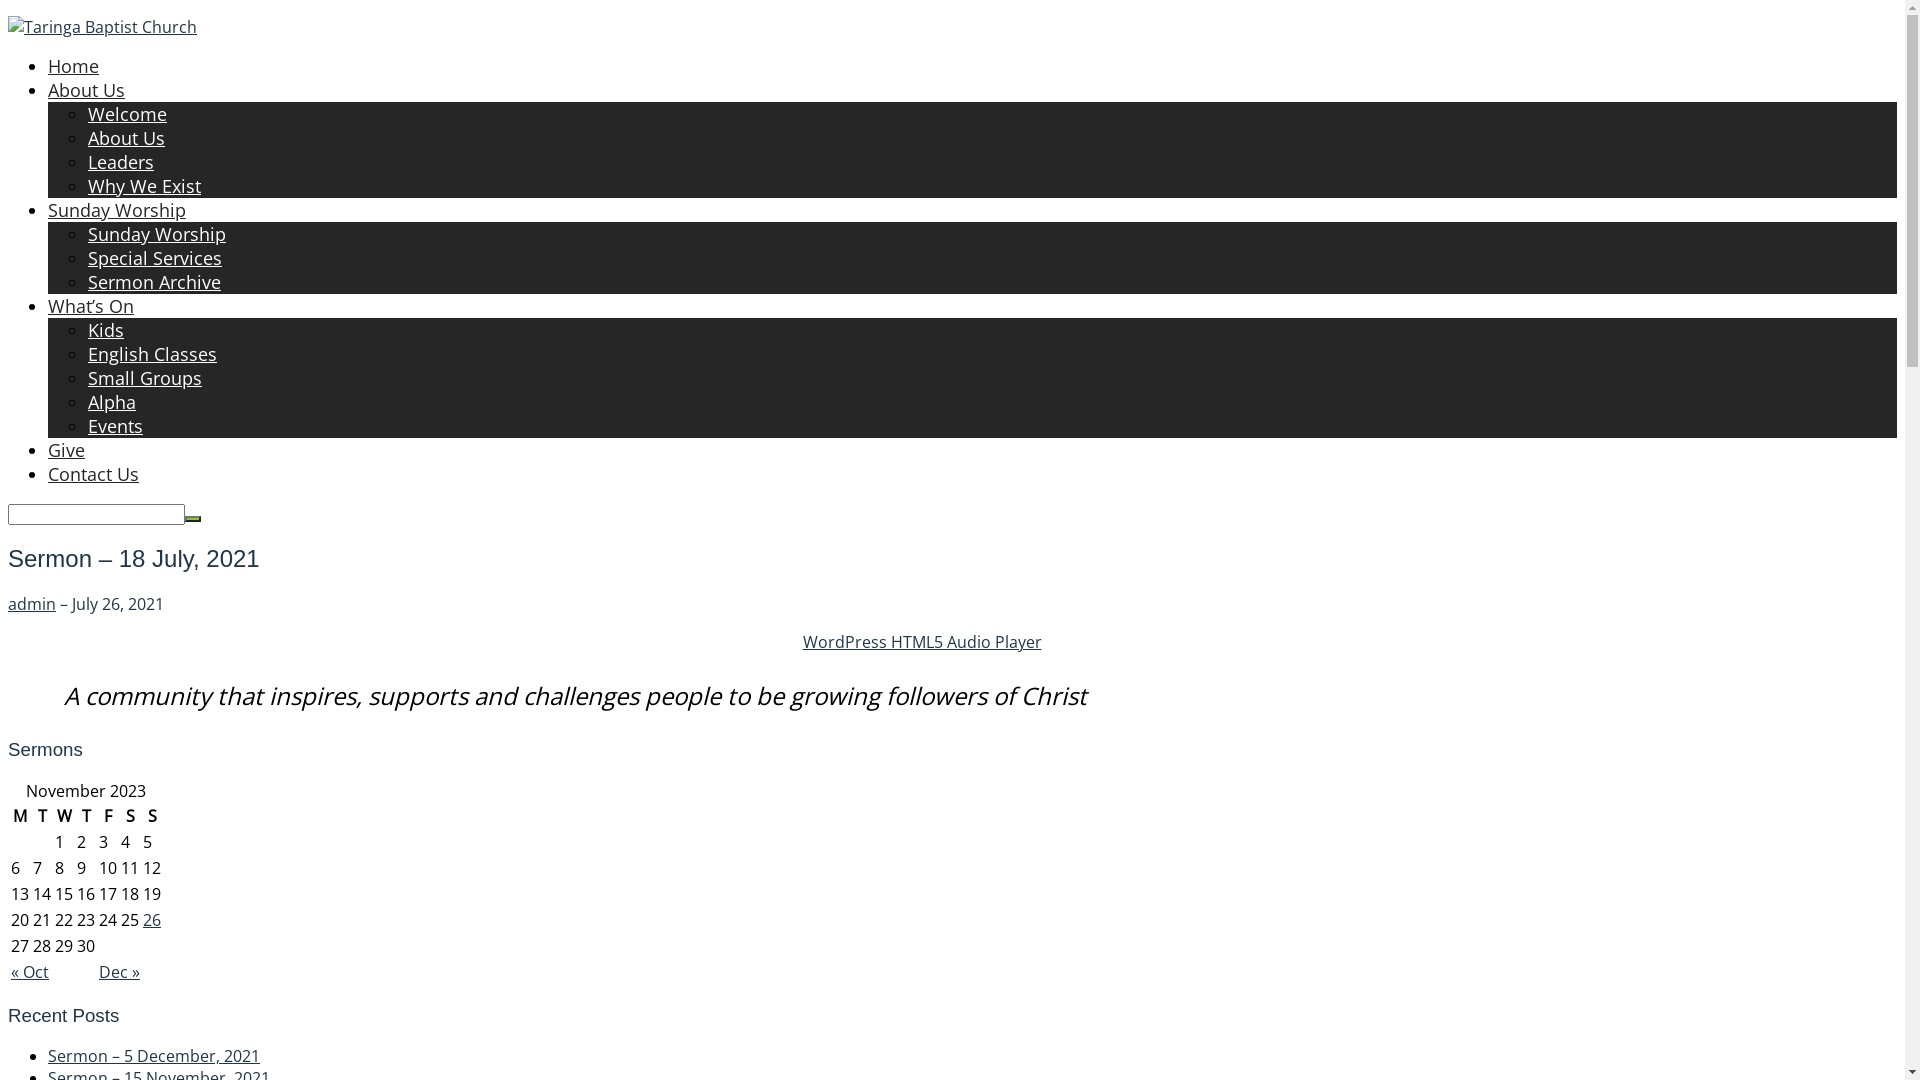  I want to click on 26, so click(152, 920).